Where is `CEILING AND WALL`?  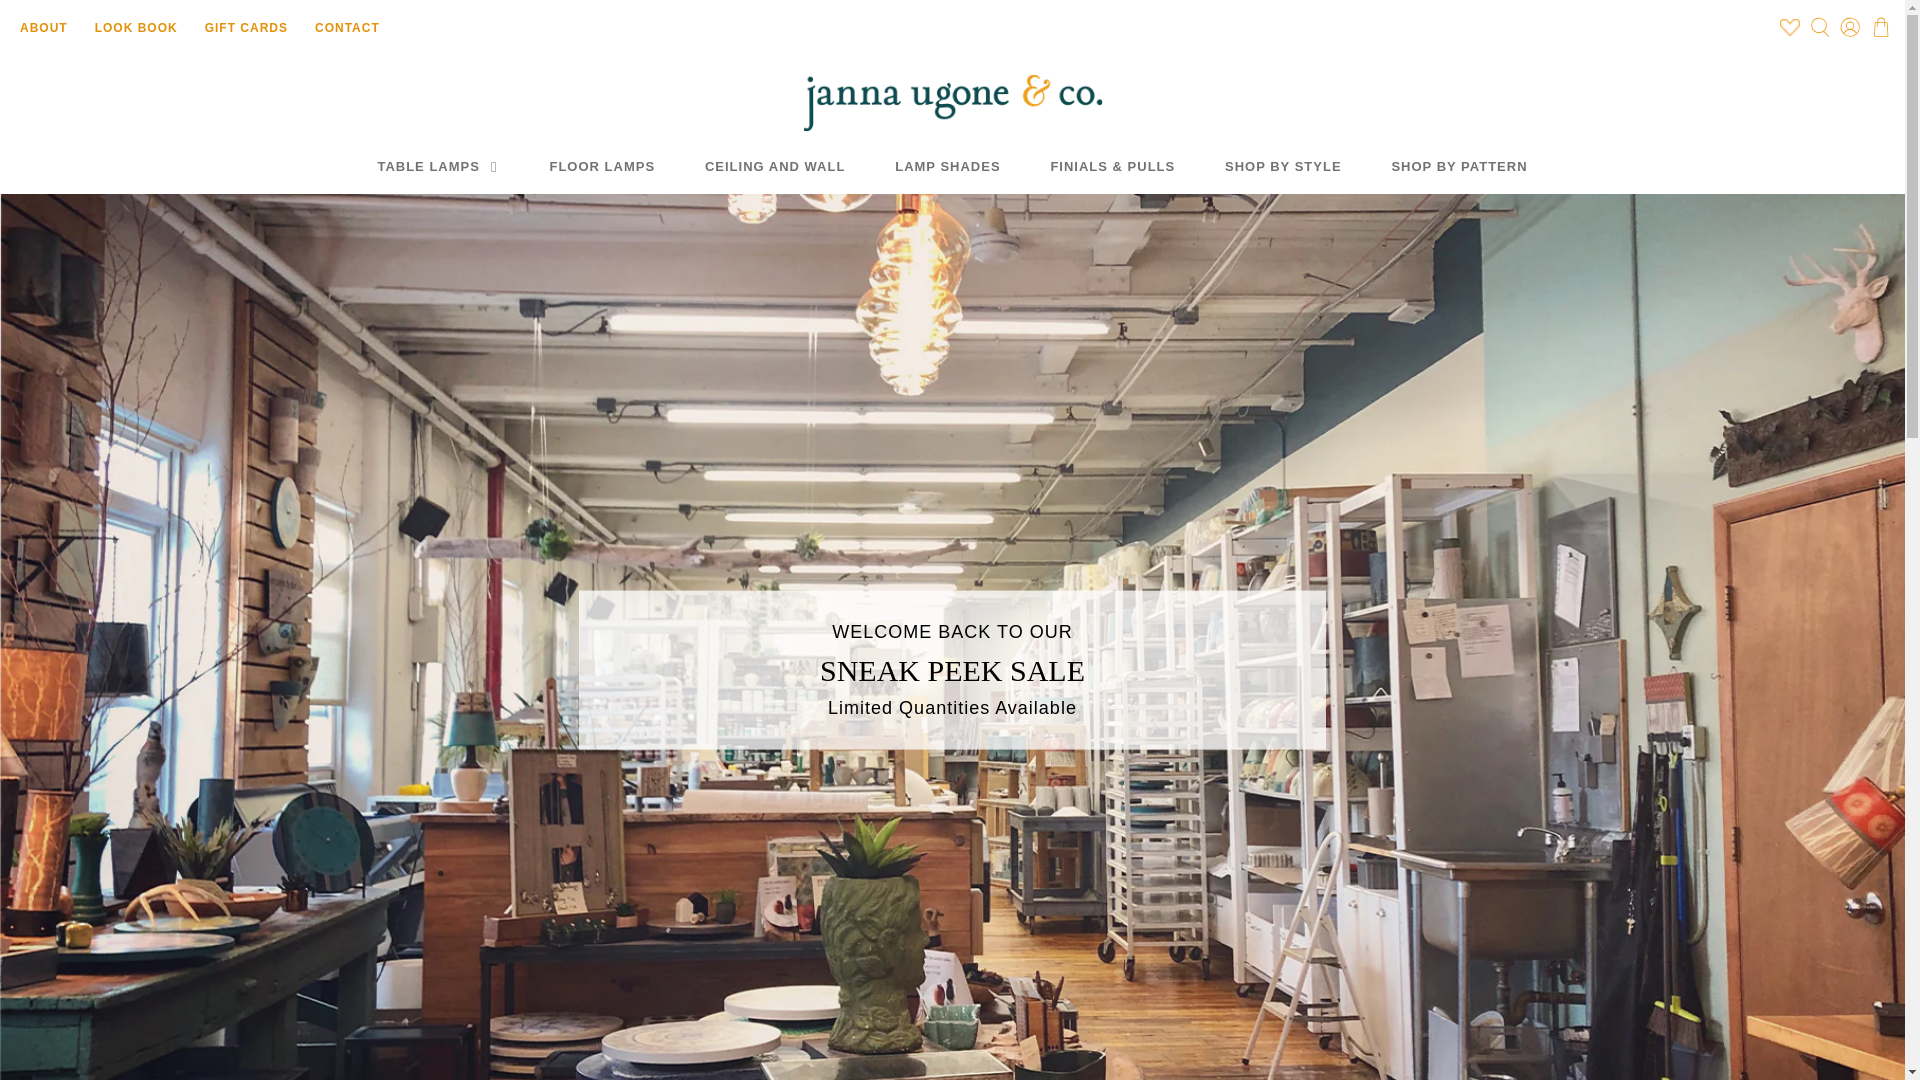 CEILING AND WALL is located at coordinates (774, 167).